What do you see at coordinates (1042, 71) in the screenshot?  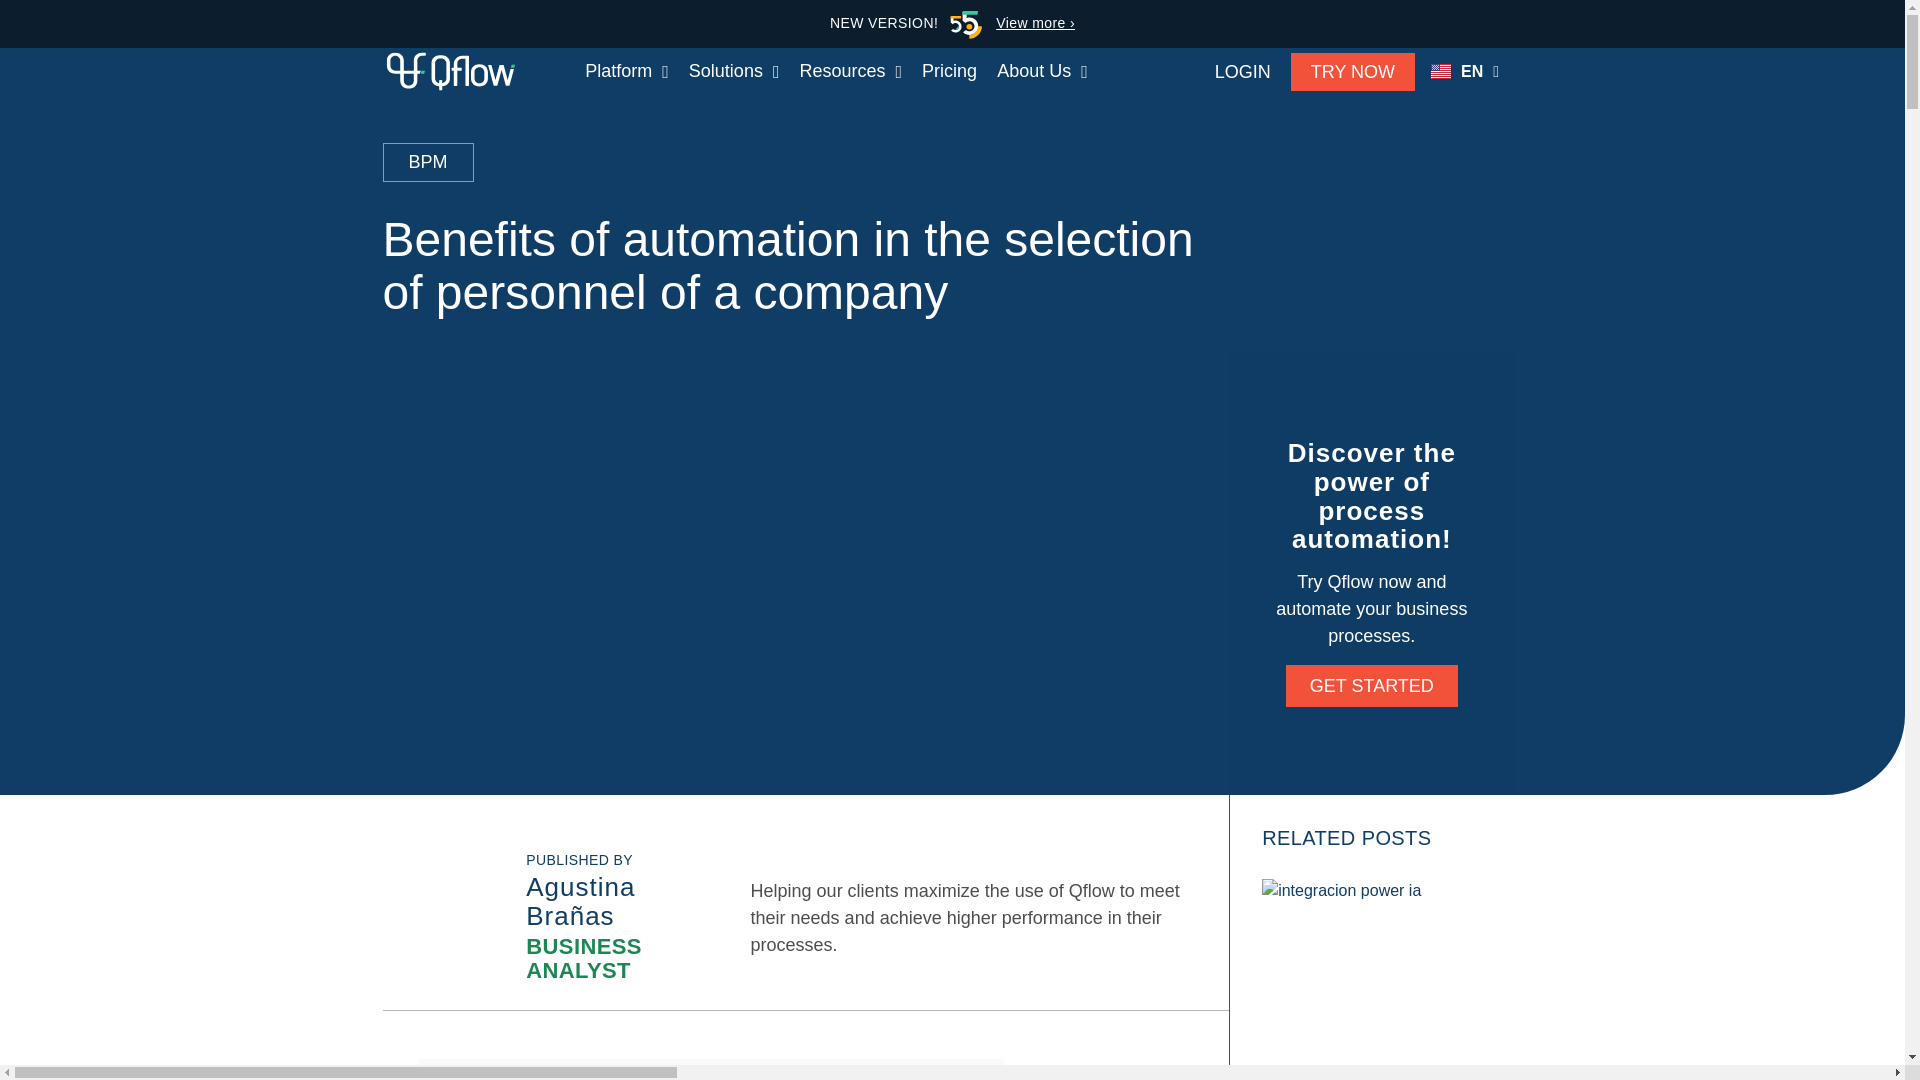 I see `About Us` at bounding box center [1042, 71].